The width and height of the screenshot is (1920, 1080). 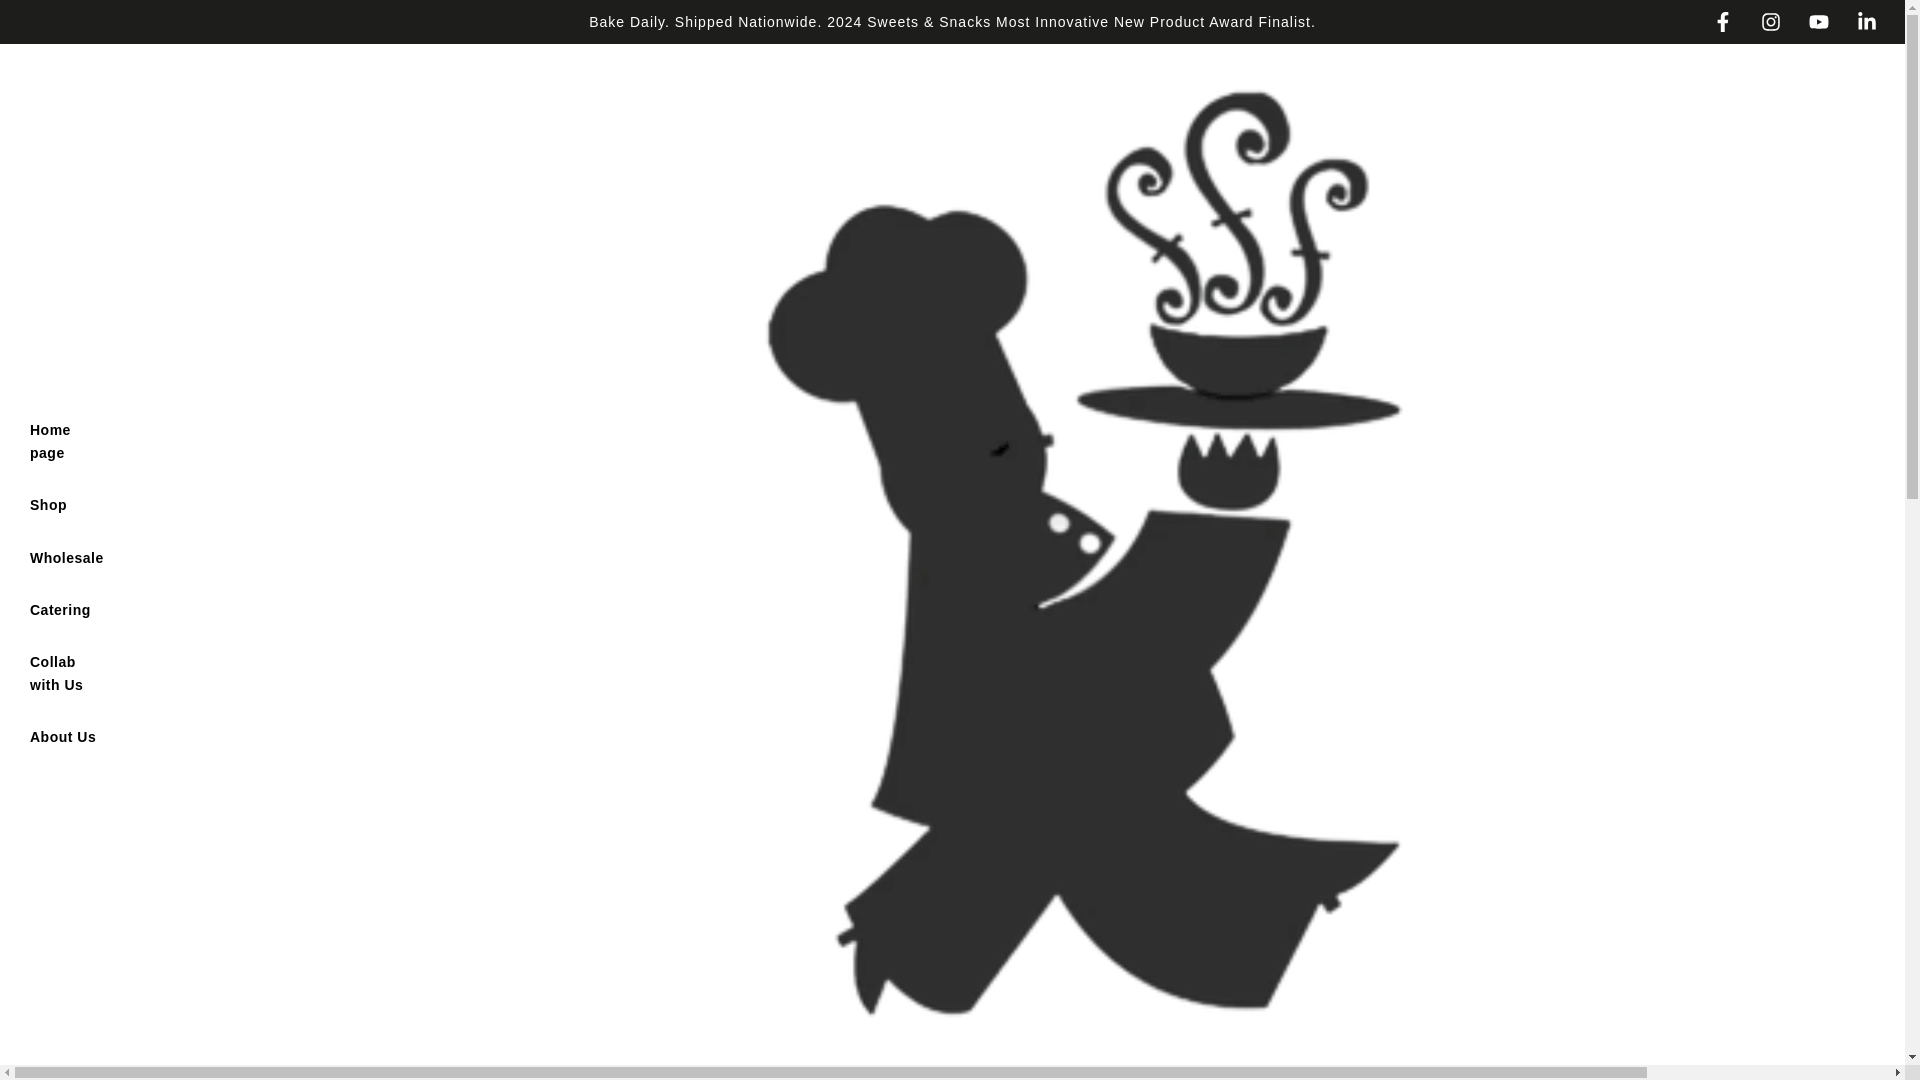 What do you see at coordinates (67, 558) in the screenshot?
I see `Wholesale` at bounding box center [67, 558].